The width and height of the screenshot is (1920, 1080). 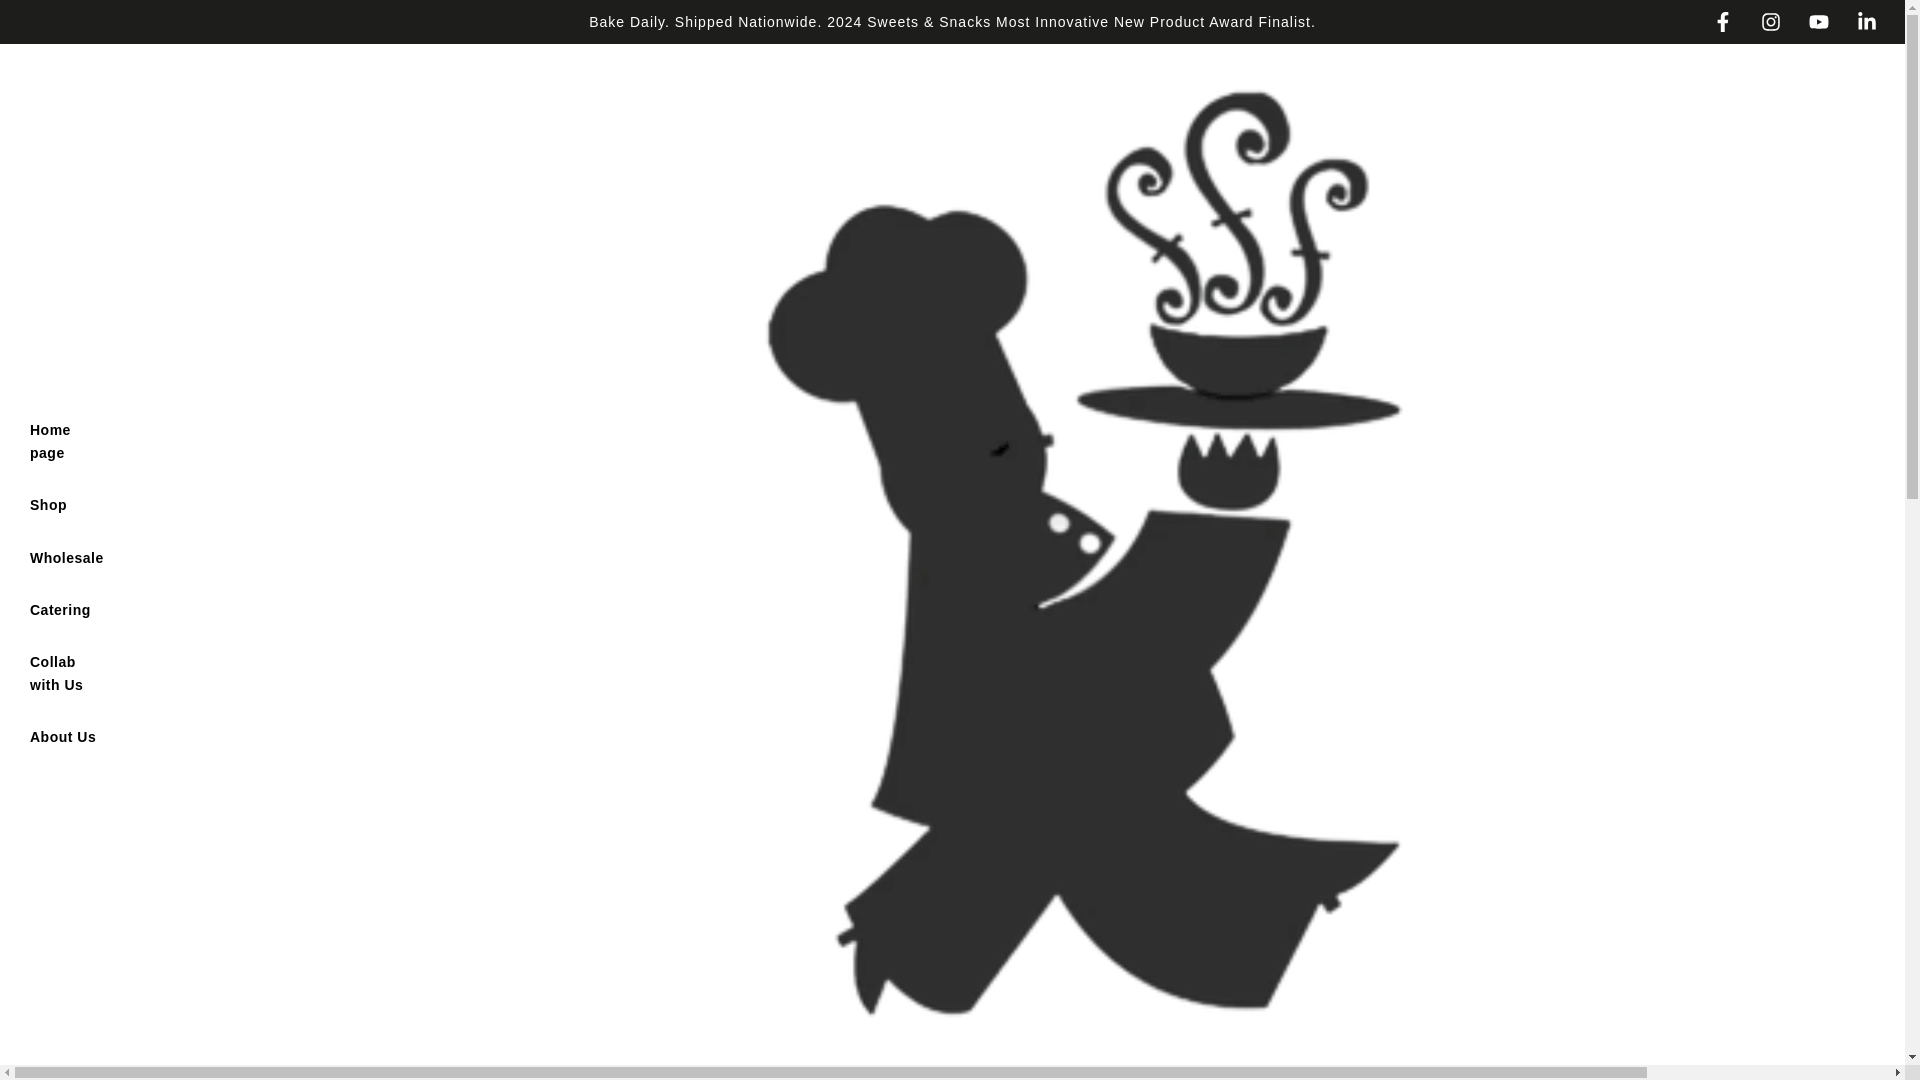 What do you see at coordinates (67, 558) in the screenshot?
I see `Wholesale` at bounding box center [67, 558].